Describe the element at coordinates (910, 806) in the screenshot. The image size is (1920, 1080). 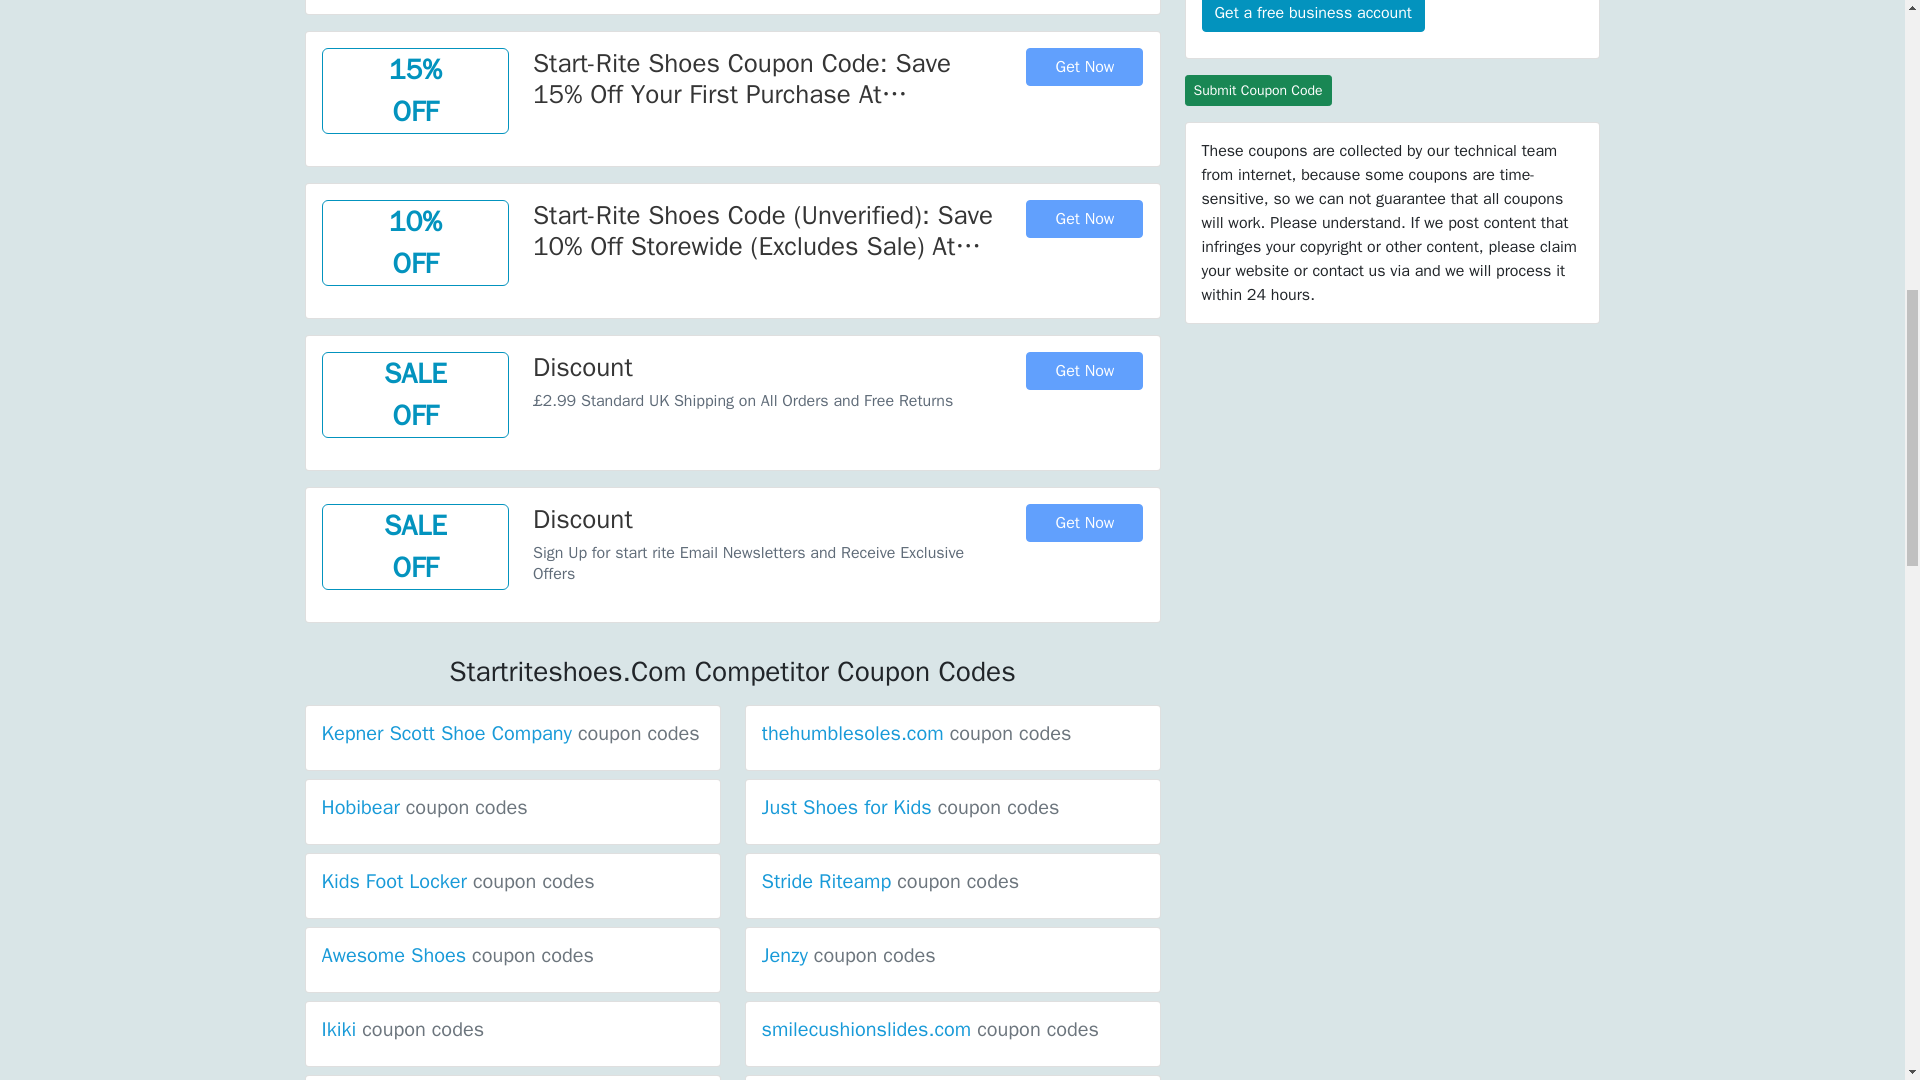
I see `Just Shoes for Kids coupon codes` at that location.